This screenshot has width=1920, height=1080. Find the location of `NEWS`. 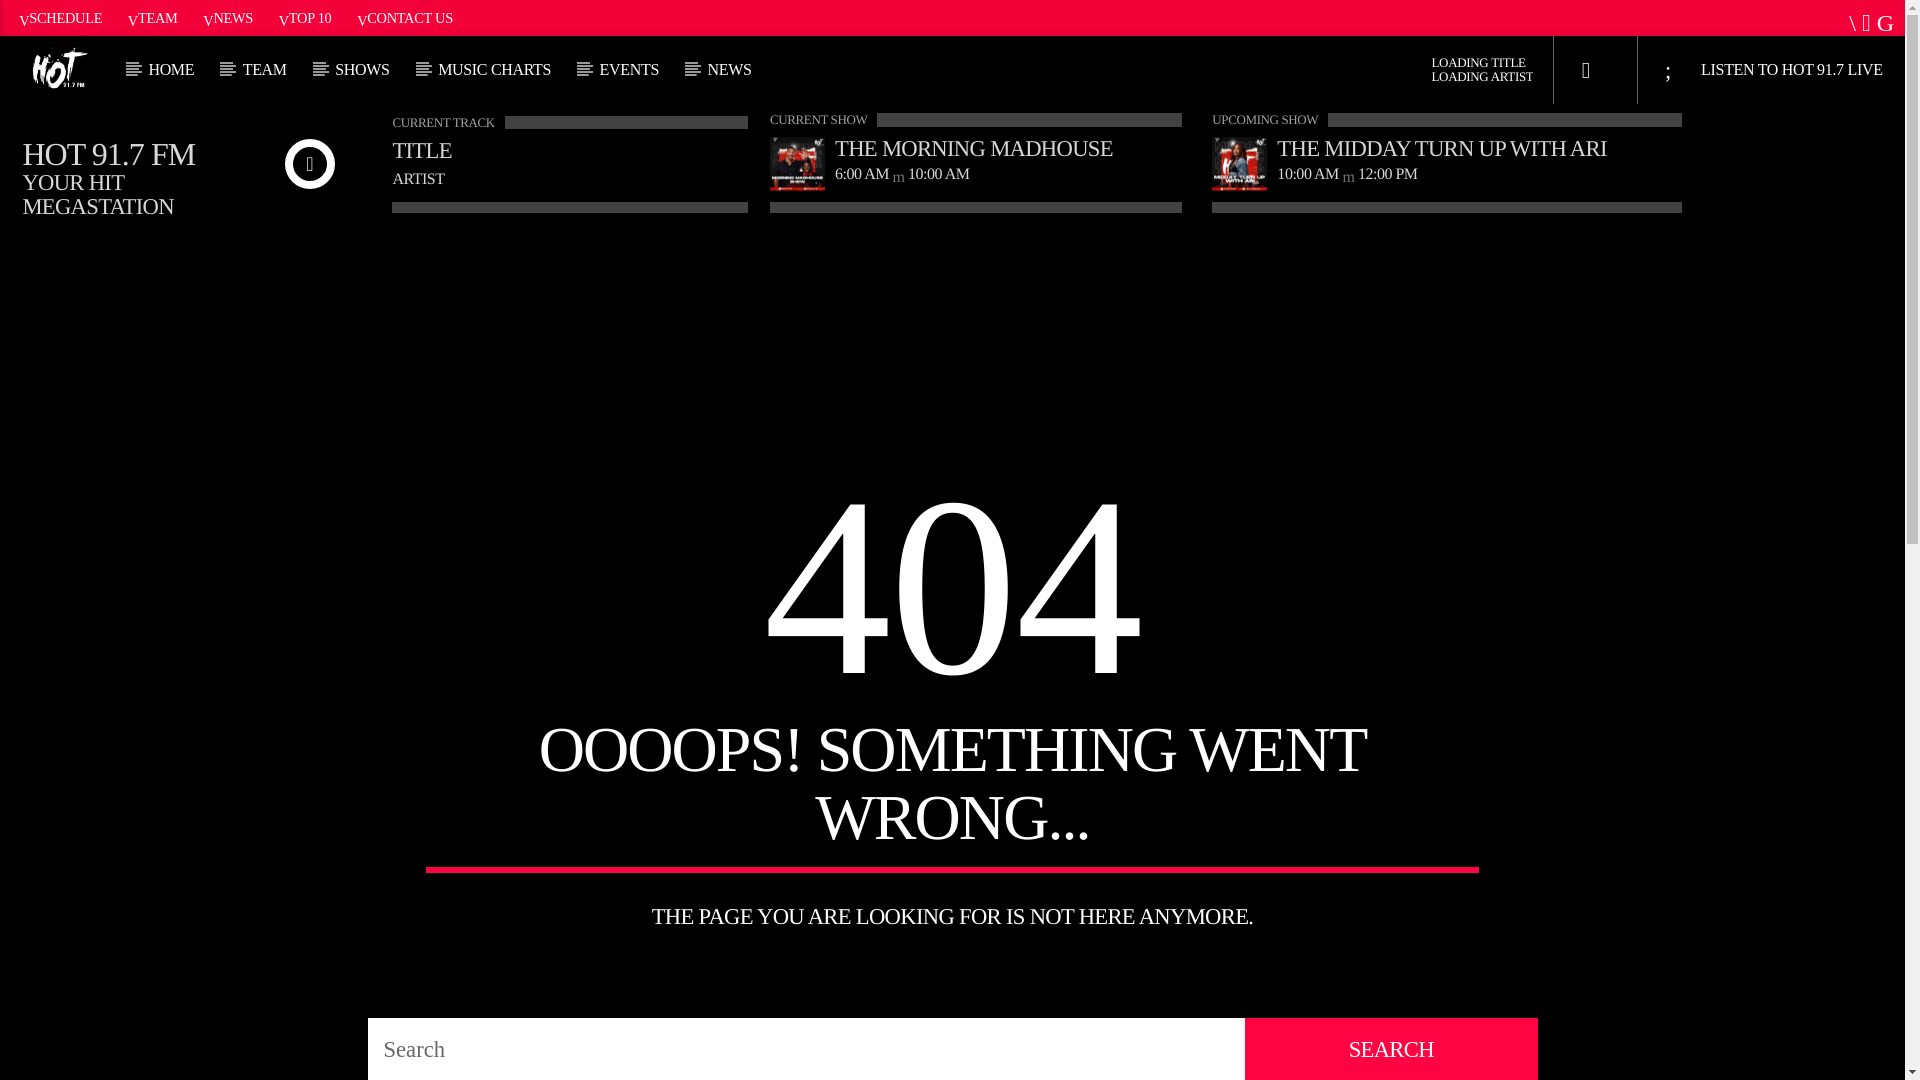

NEWS is located at coordinates (729, 69).